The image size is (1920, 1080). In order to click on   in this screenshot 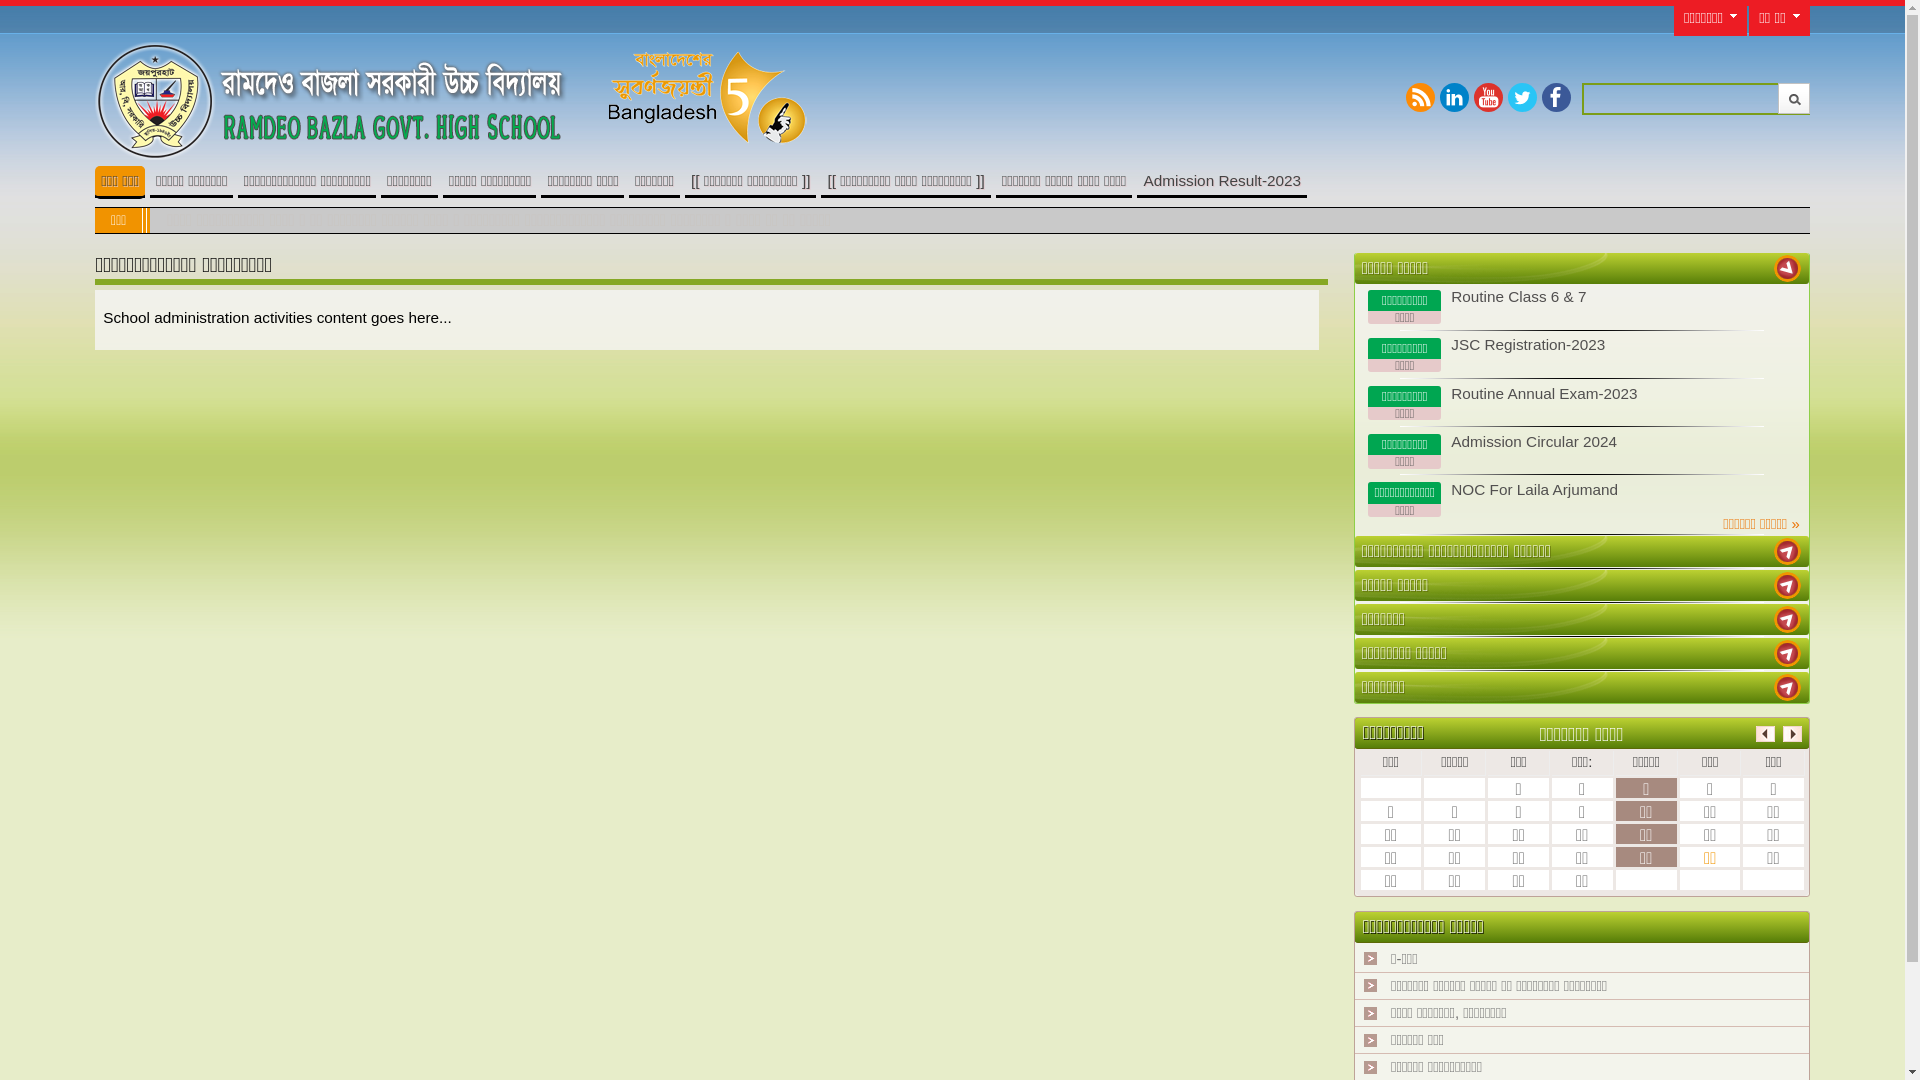, I will do `click(1788, 586)`.